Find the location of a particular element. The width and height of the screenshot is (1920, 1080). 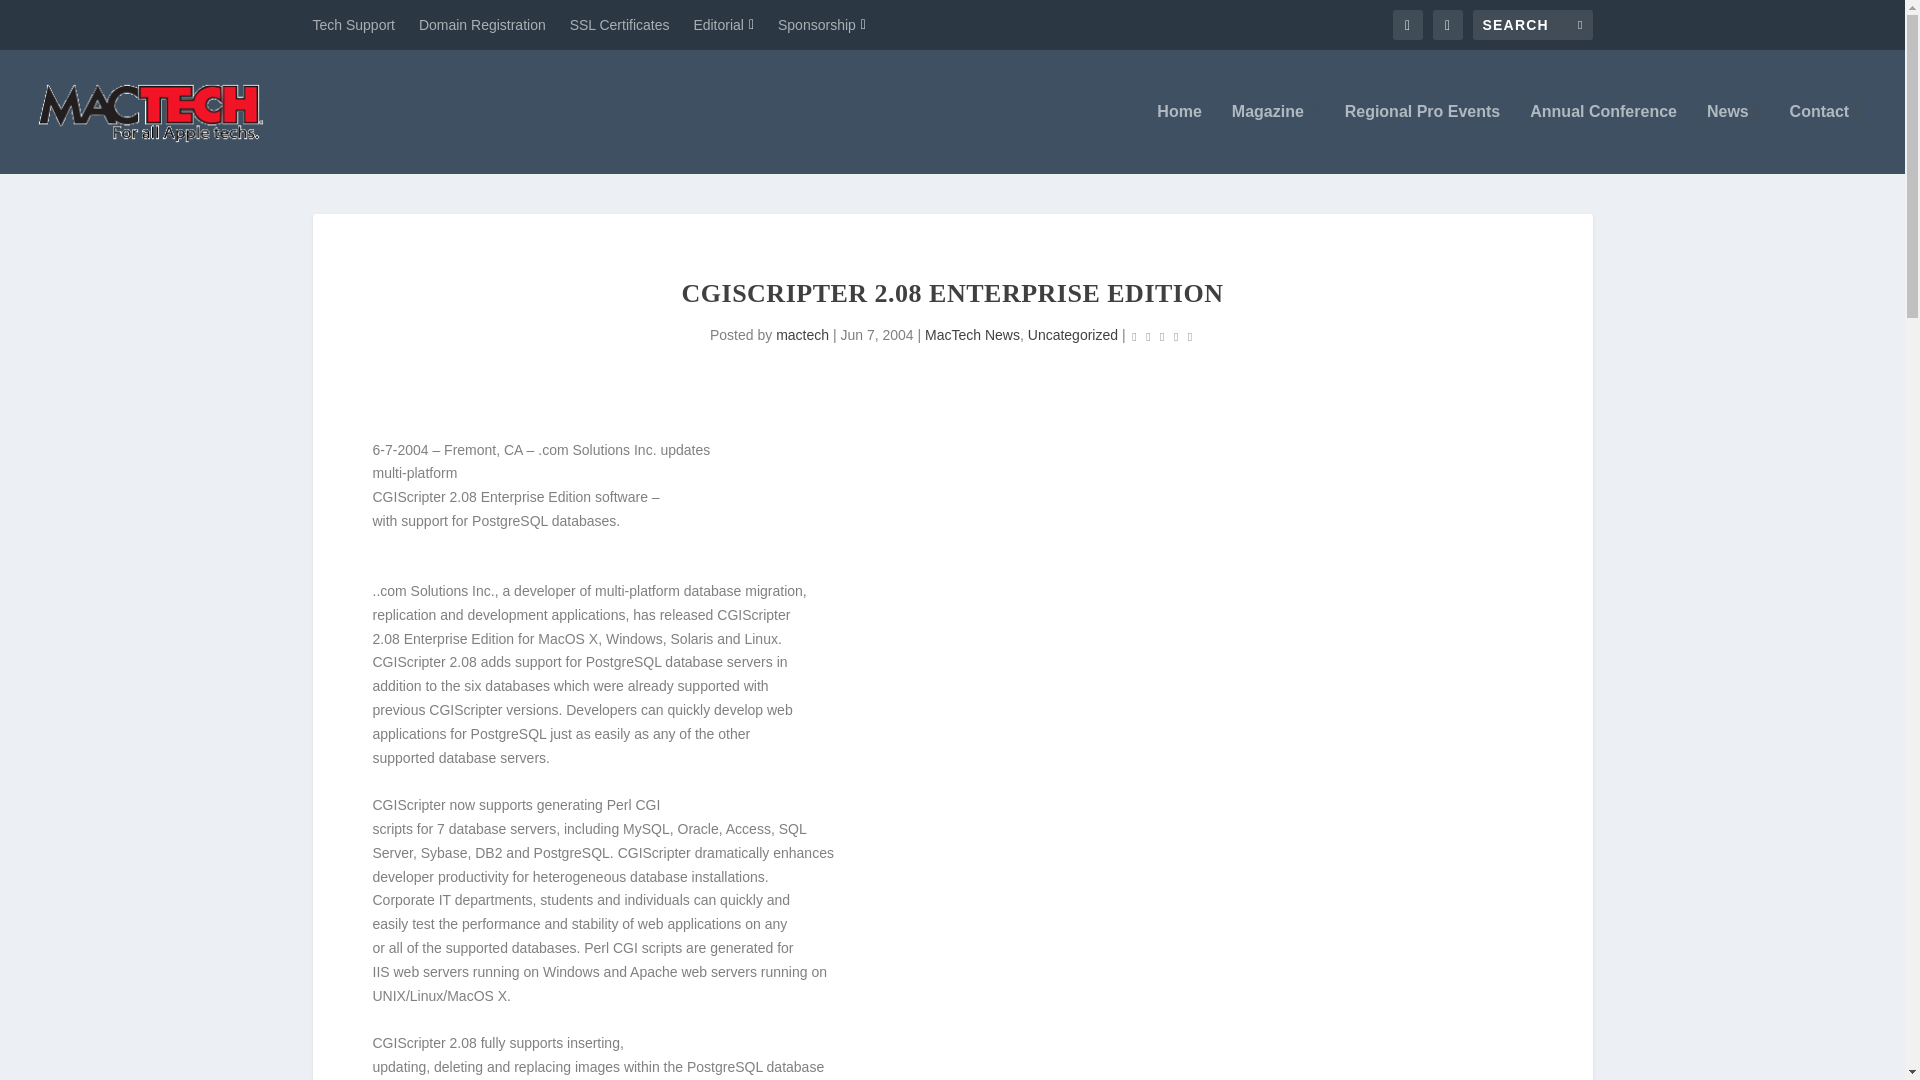

Contact is located at coordinates (1824, 138).